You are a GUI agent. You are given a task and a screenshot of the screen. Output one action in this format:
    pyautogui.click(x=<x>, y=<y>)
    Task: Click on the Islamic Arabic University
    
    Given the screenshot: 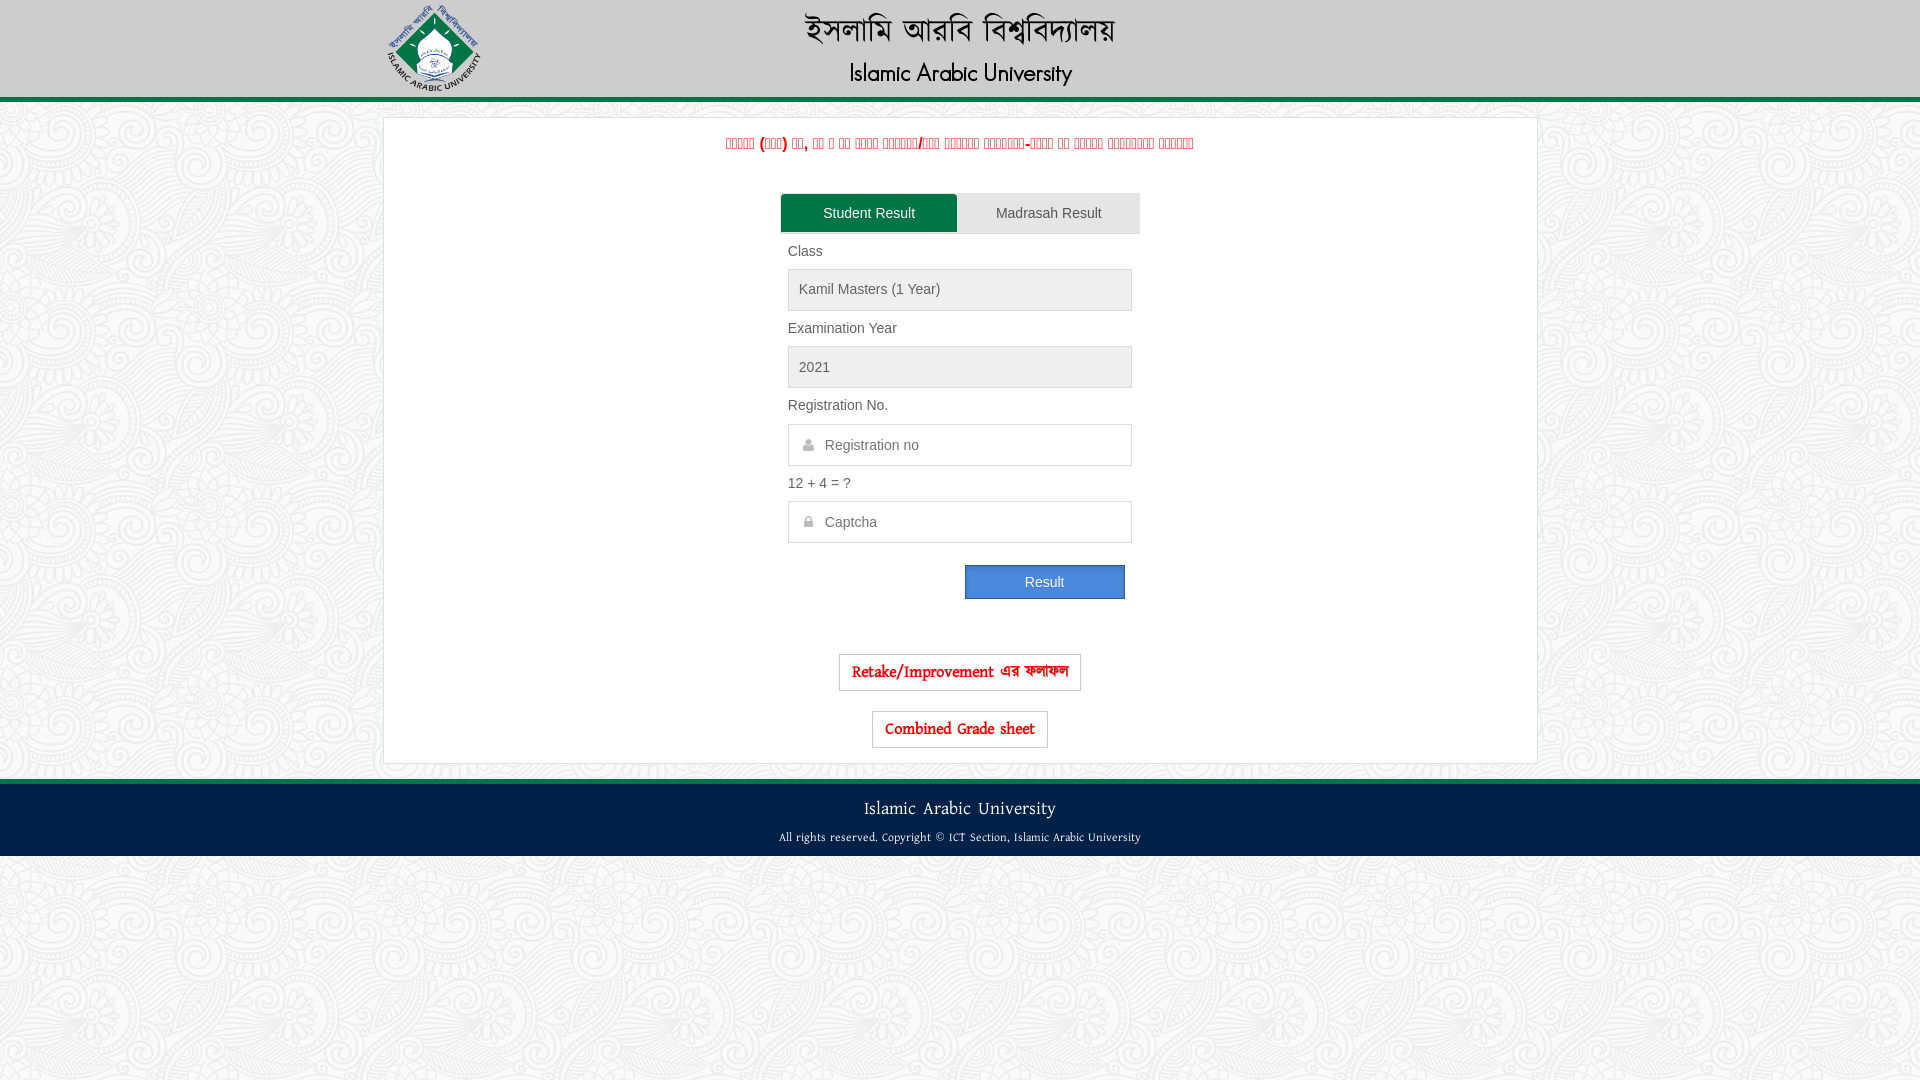 What is the action you would take?
    pyautogui.click(x=960, y=72)
    